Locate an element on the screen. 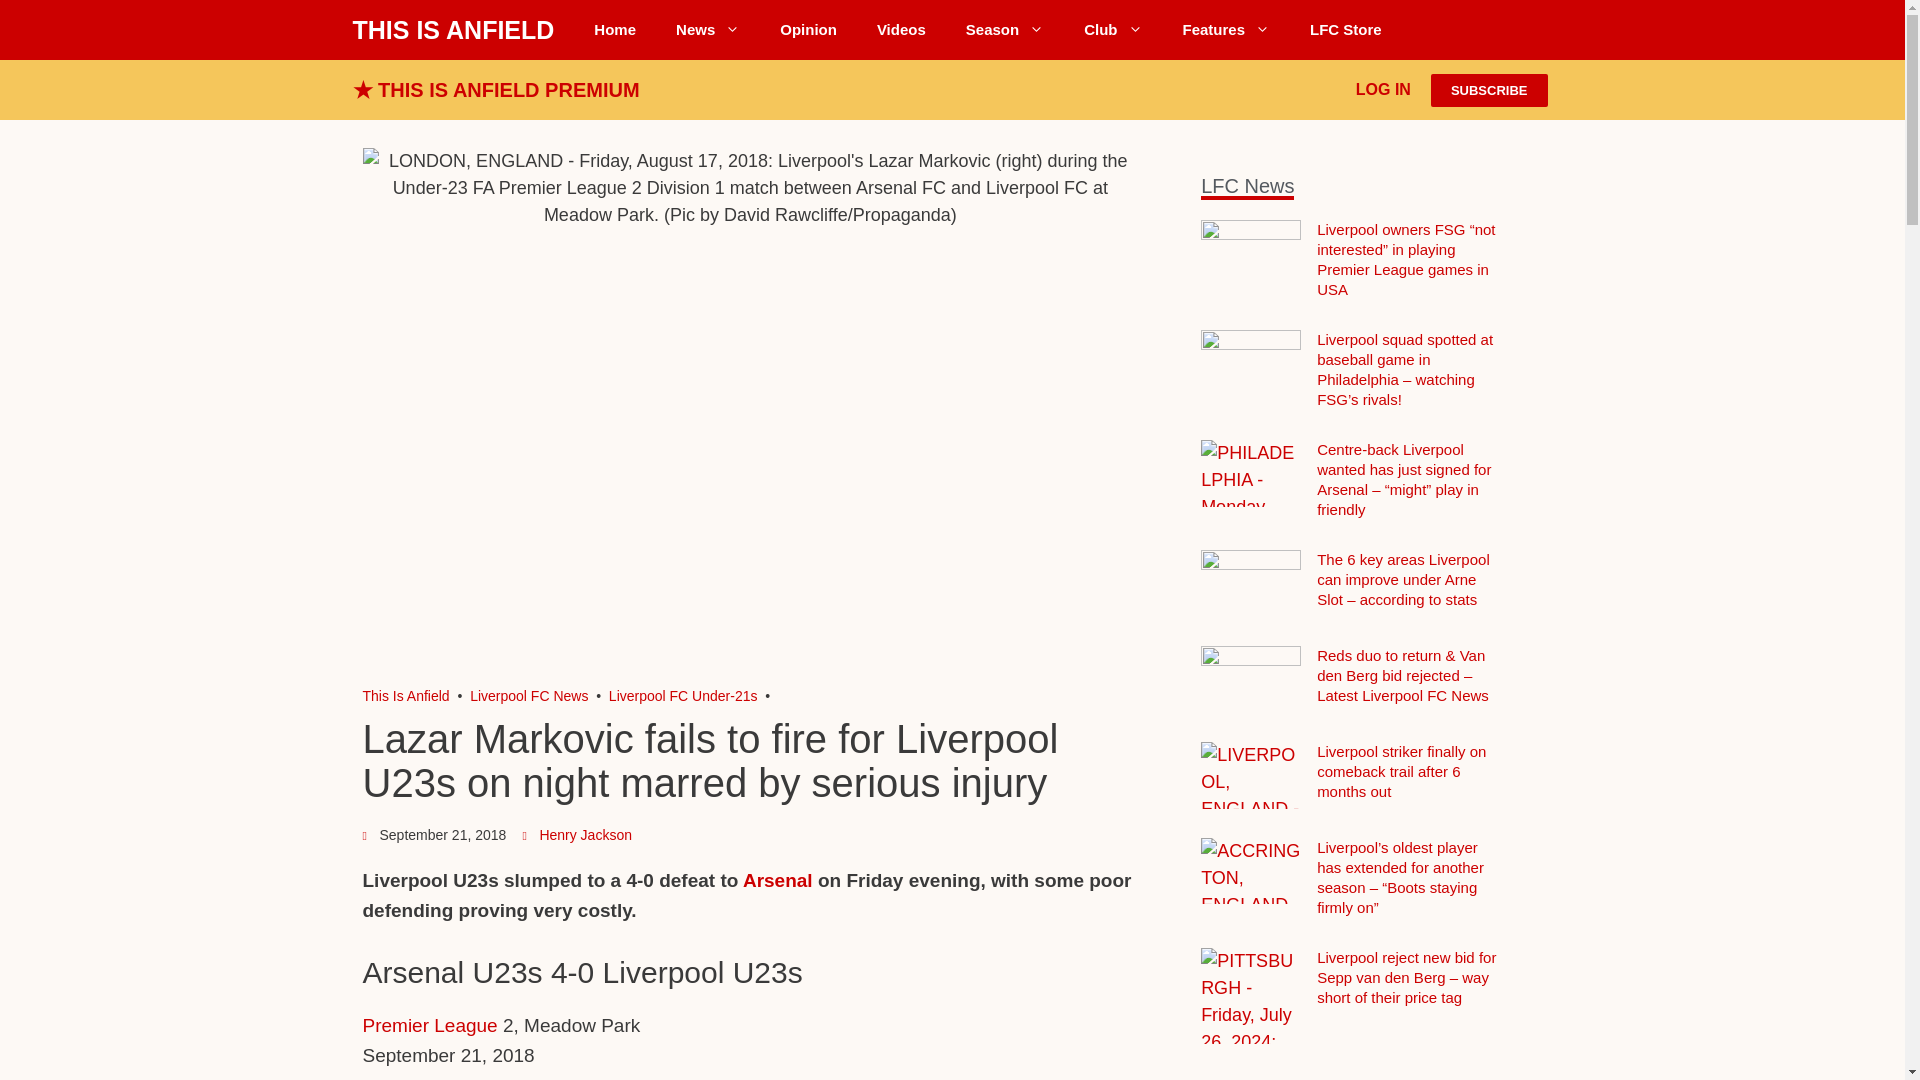  Liverpool FC News is located at coordinates (708, 30).